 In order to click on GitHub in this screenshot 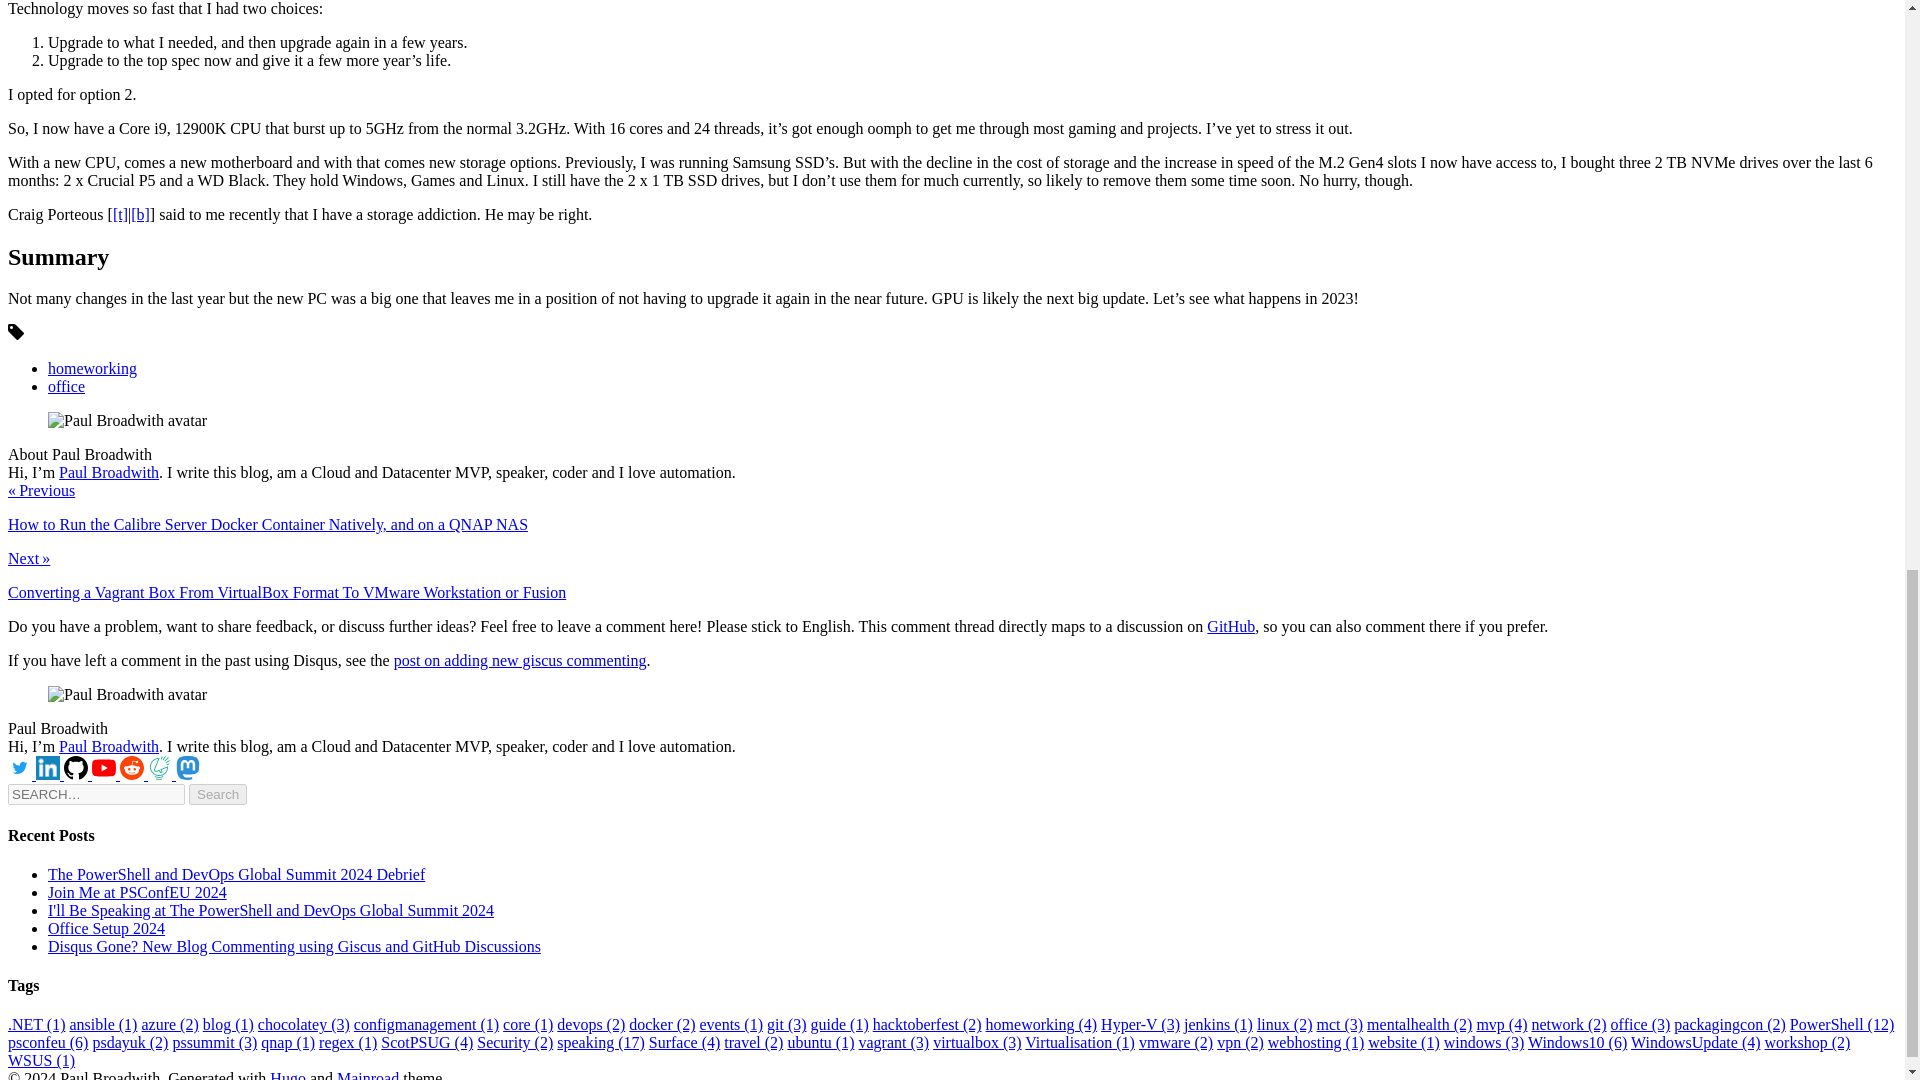, I will do `click(78, 774)`.